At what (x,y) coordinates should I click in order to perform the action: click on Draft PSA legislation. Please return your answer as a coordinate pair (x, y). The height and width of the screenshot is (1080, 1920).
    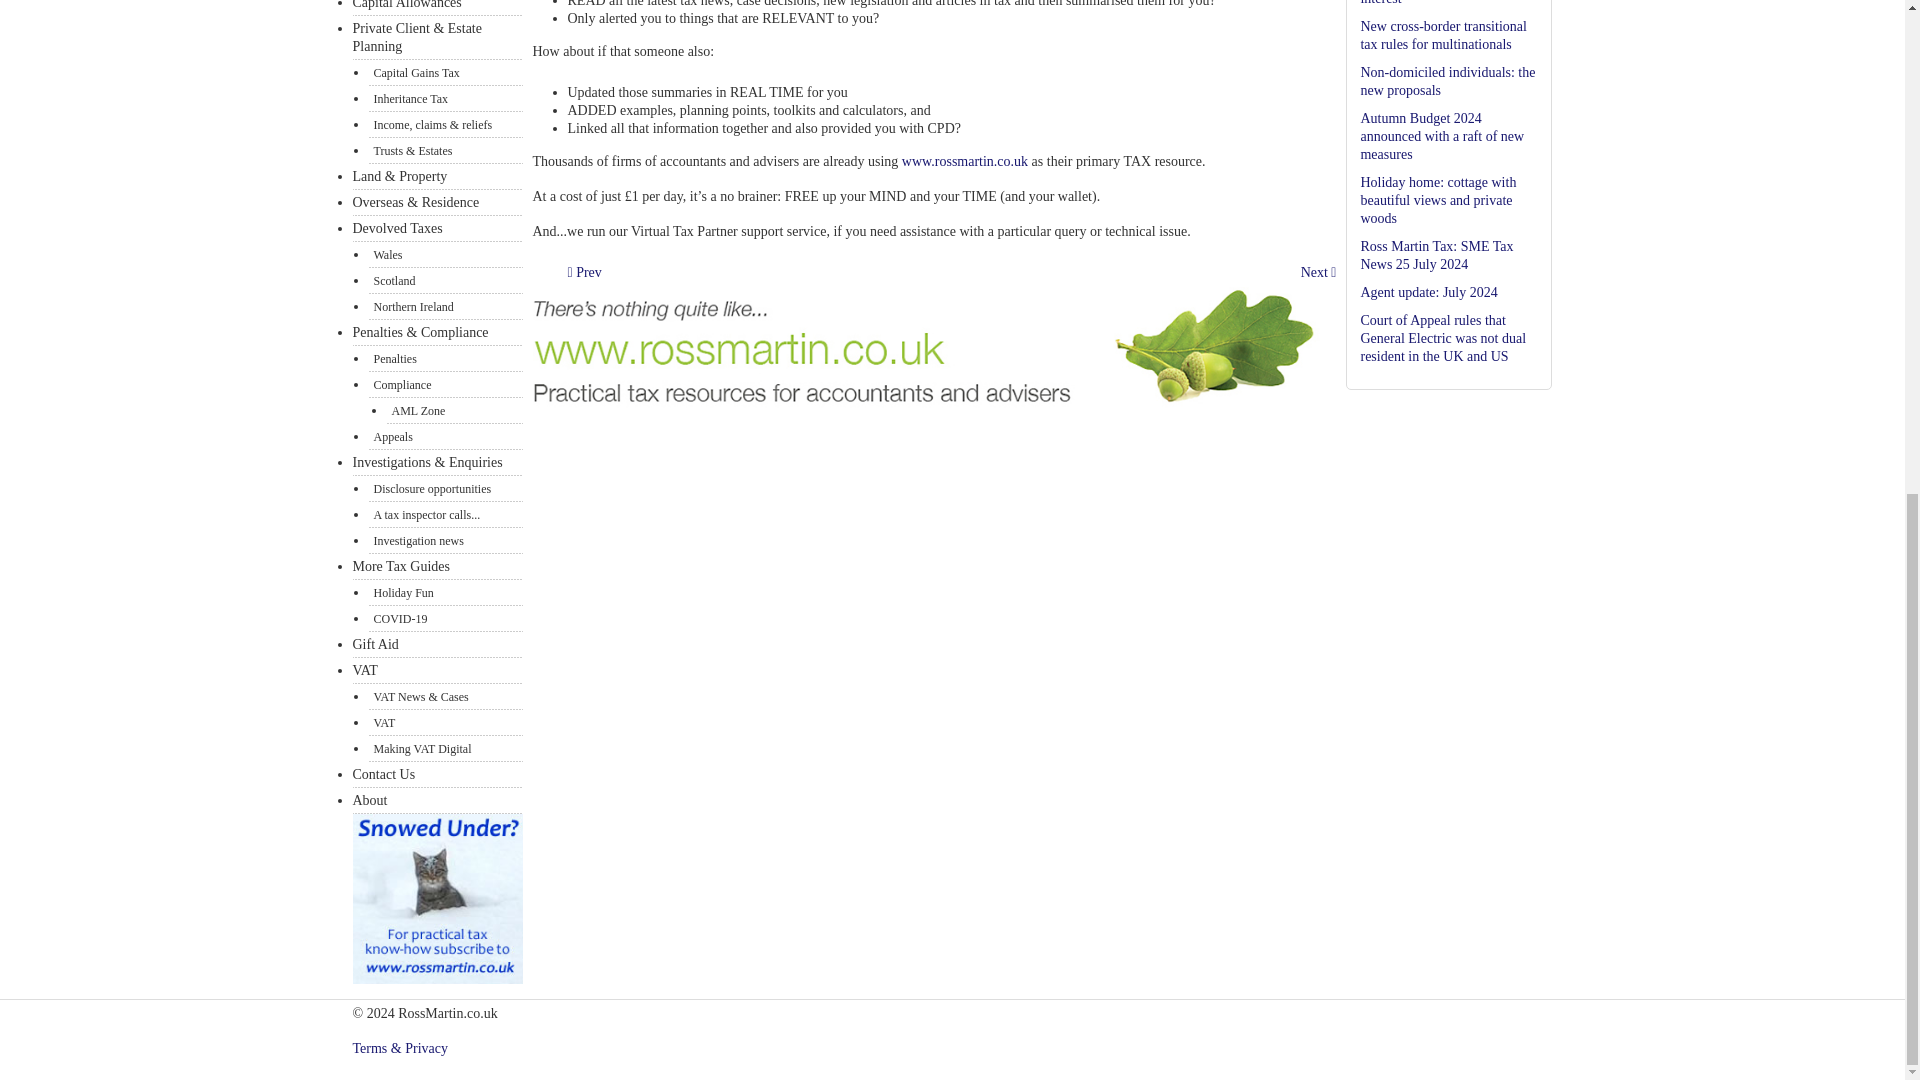
    Looking at the image, I should click on (585, 272).